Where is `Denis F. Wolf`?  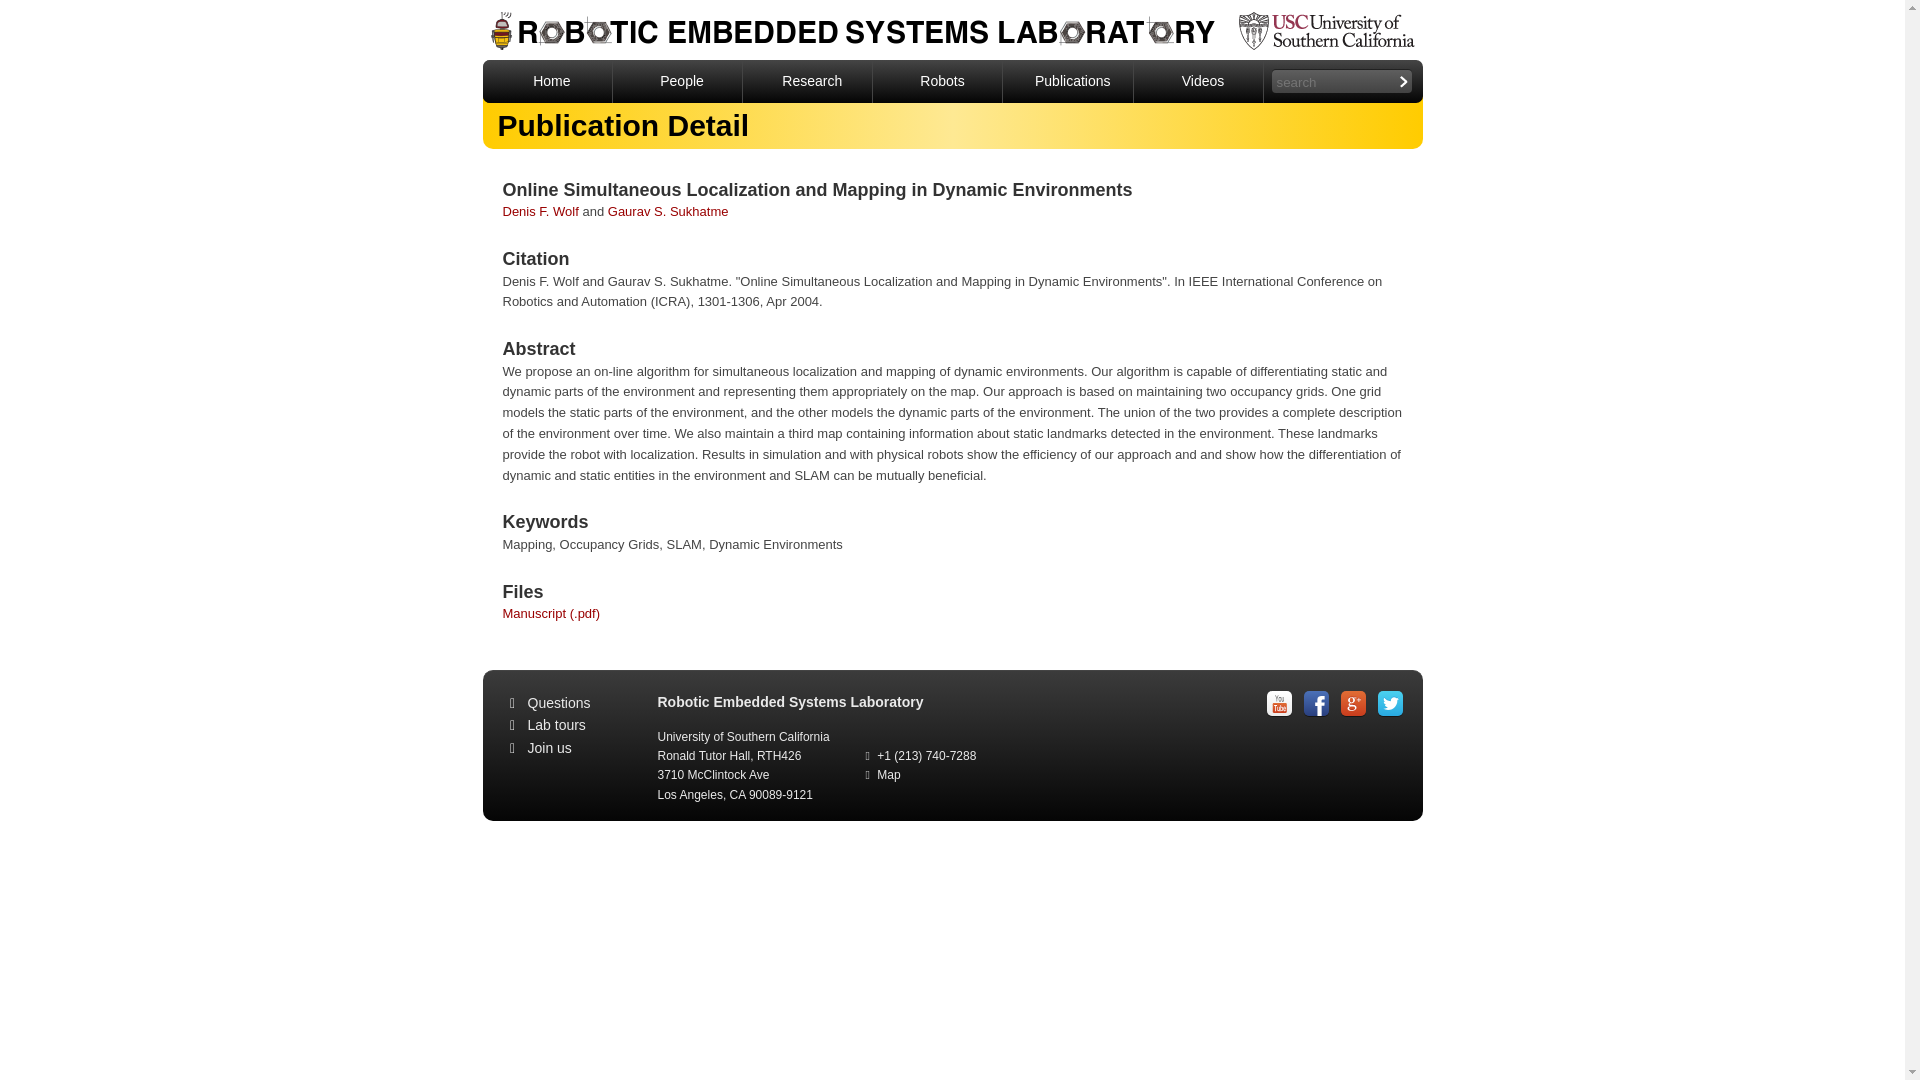
Denis F. Wolf is located at coordinates (539, 212).